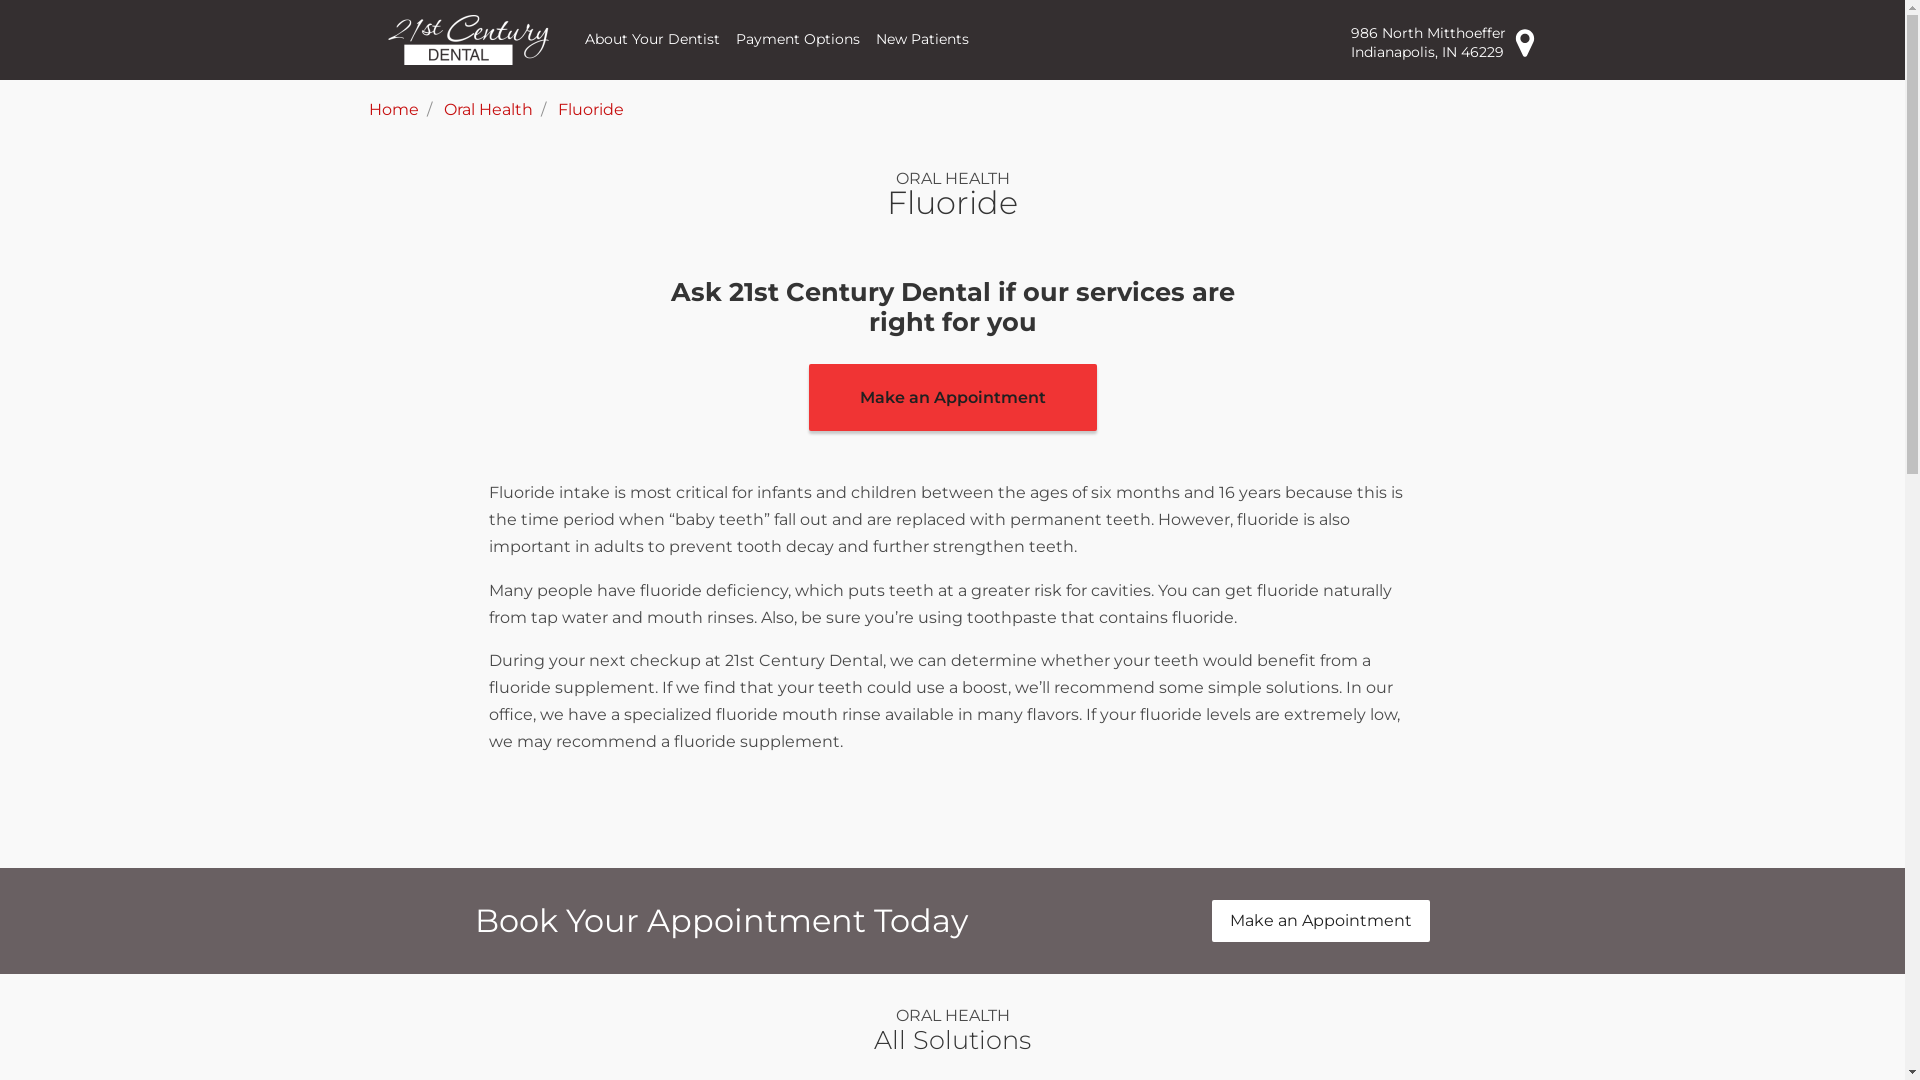 Image resolution: width=1920 pixels, height=1080 pixels. Describe the element at coordinates (652, 40) in the screenshot. I see `About Your Dentist` at that location.